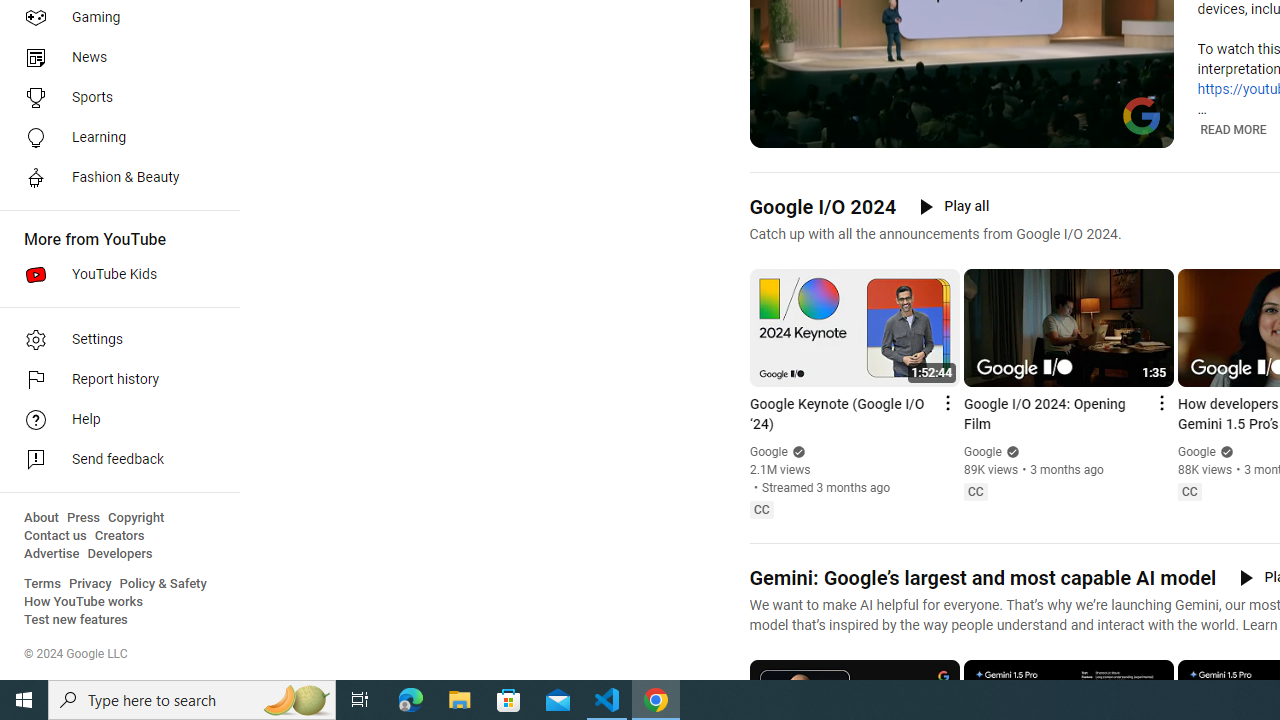 This screenshot has width=1280, height=720. Describe the element at coordinates (120, 554) in the screenshot. I see `Developers` at that location.